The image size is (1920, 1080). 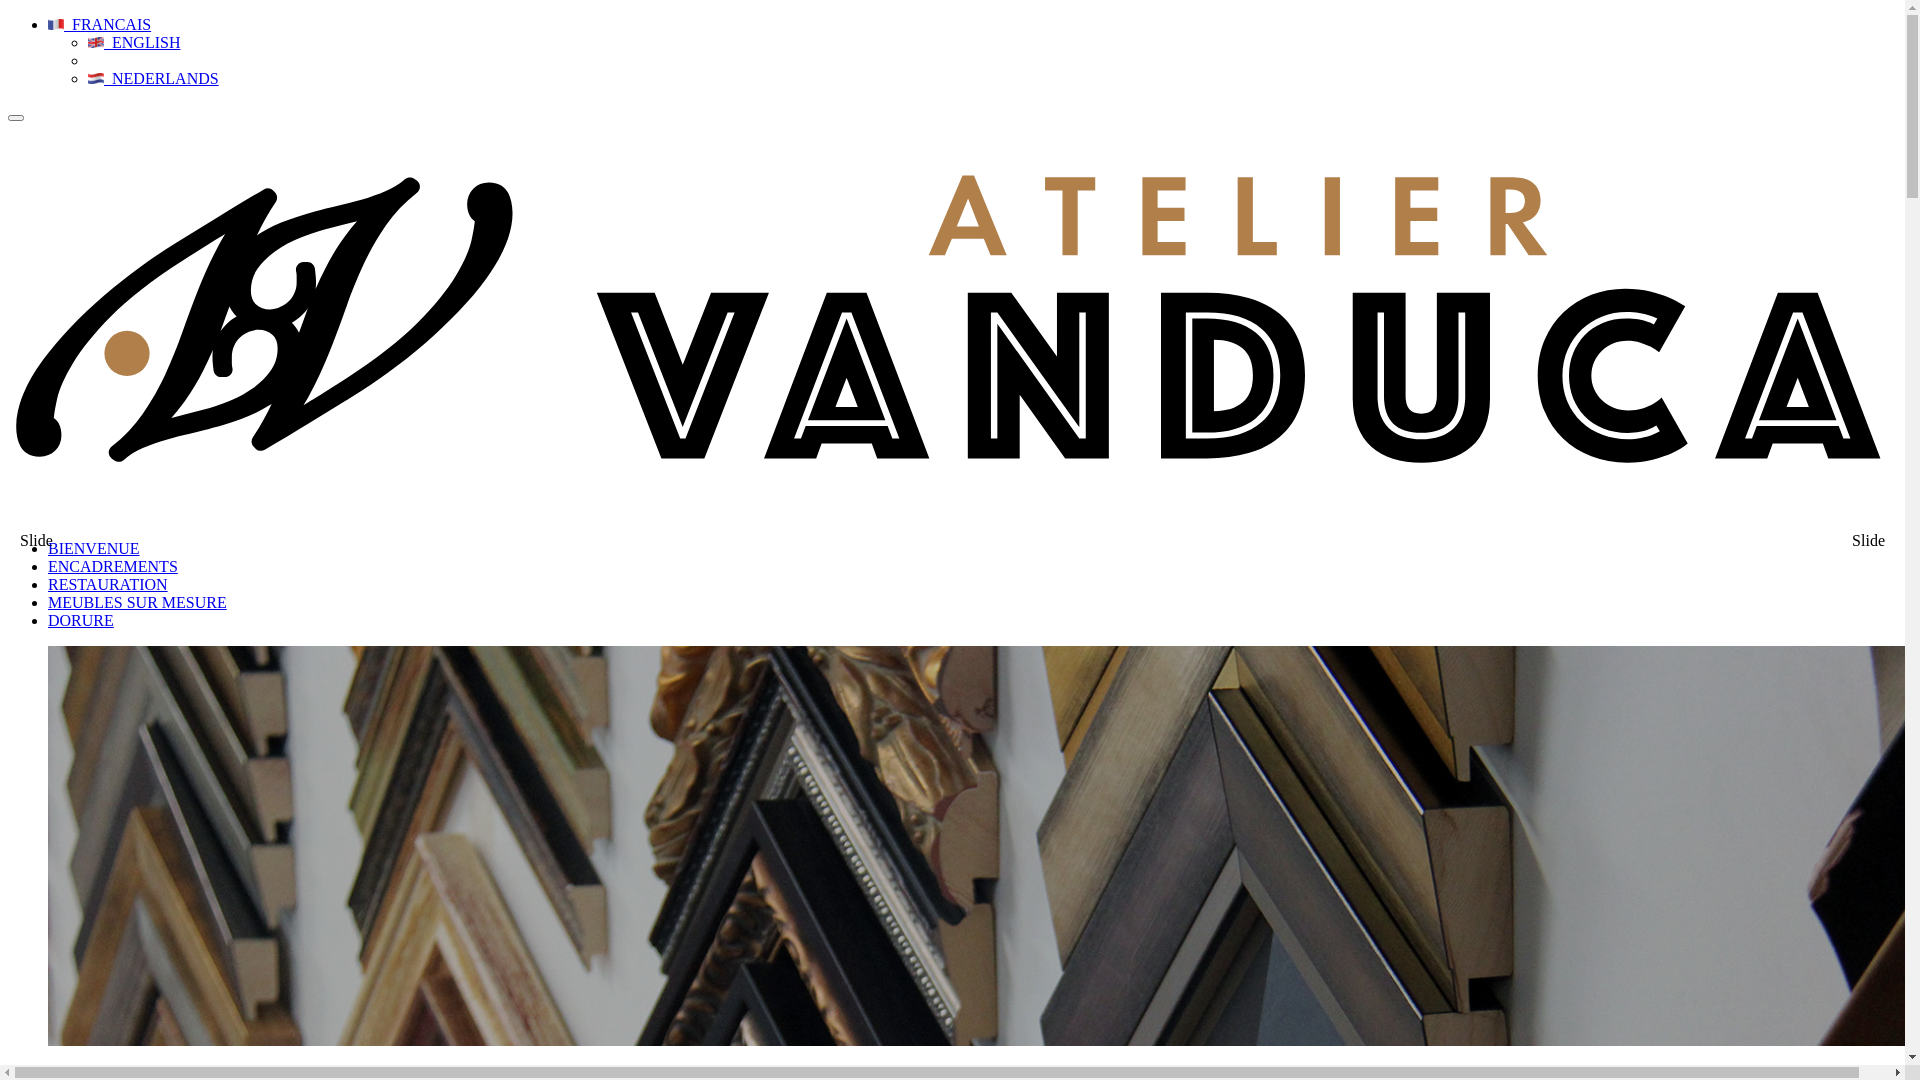 I want to click on MEUBLES SUR MESURE, so click(x=138, y=602).